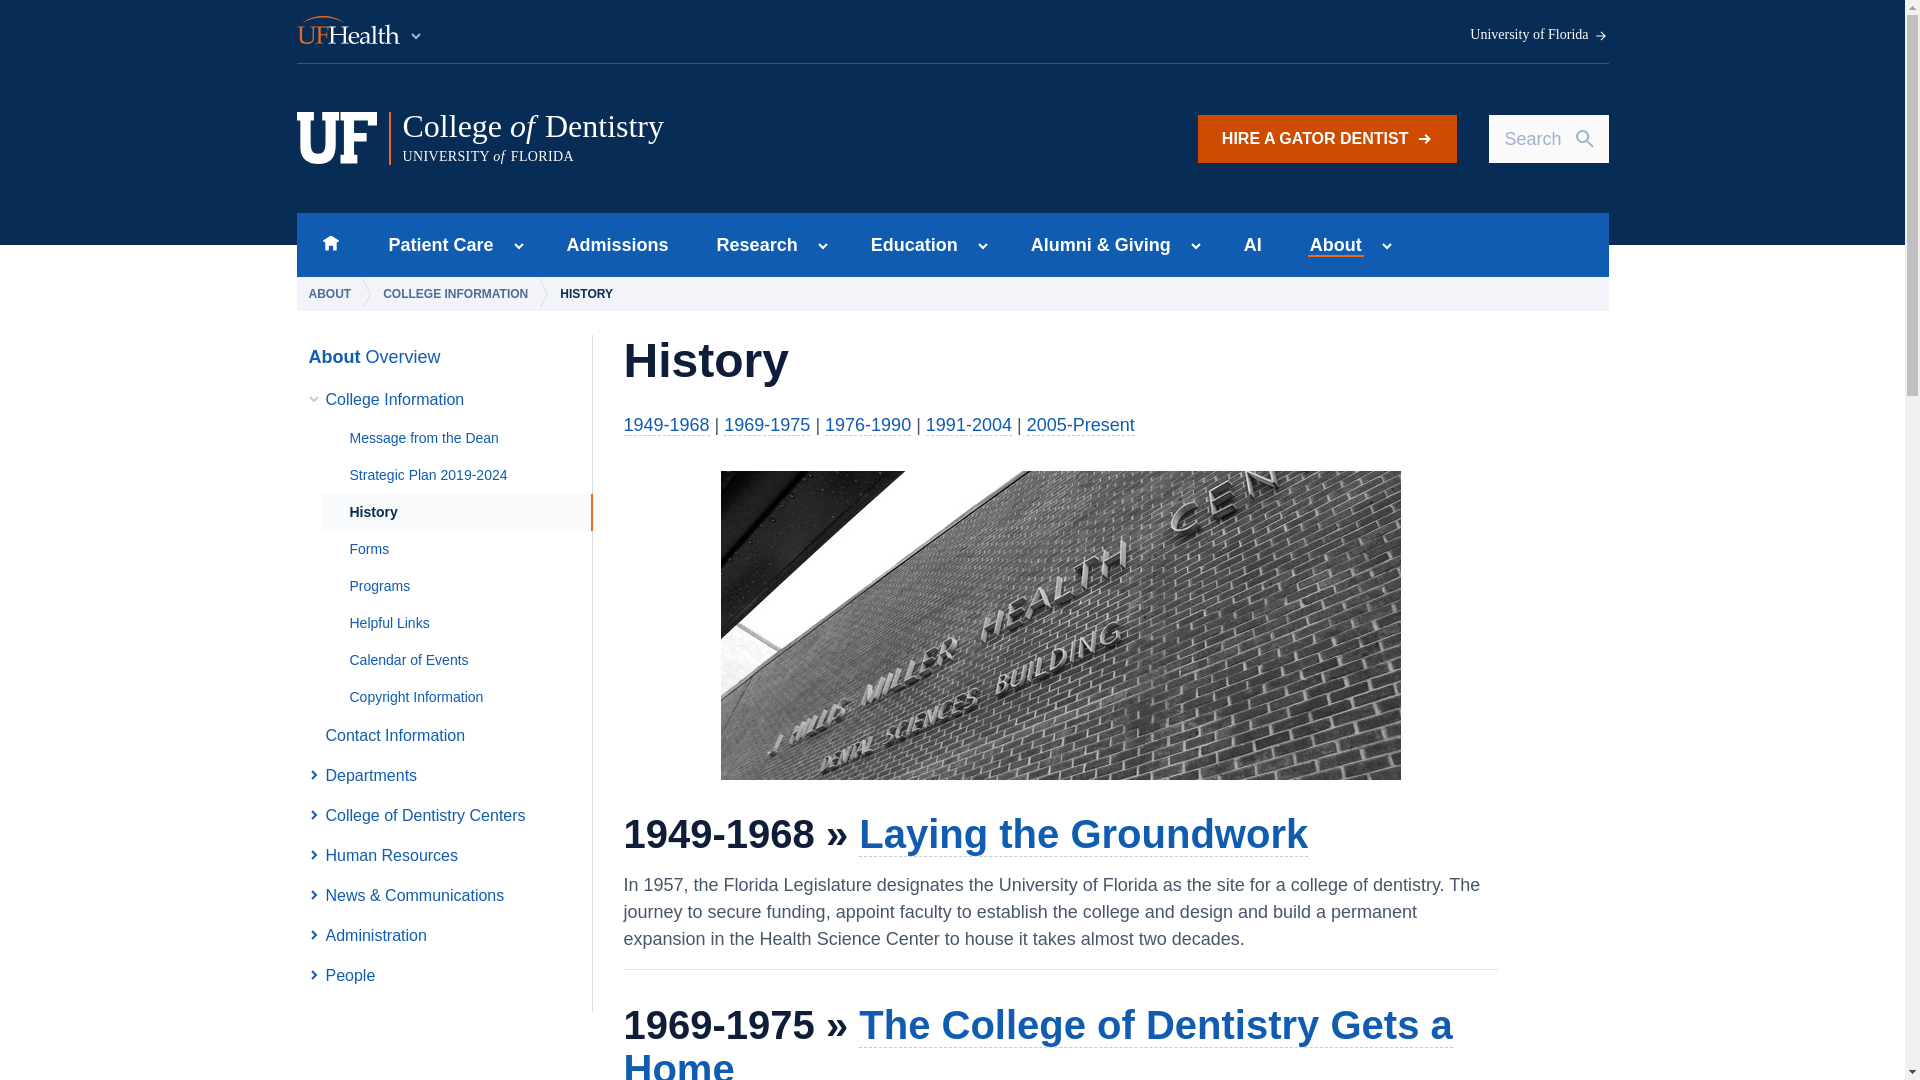 This screenshot has height=1080, width=1920. I want to click on Skip to main content, so click(360, 32).